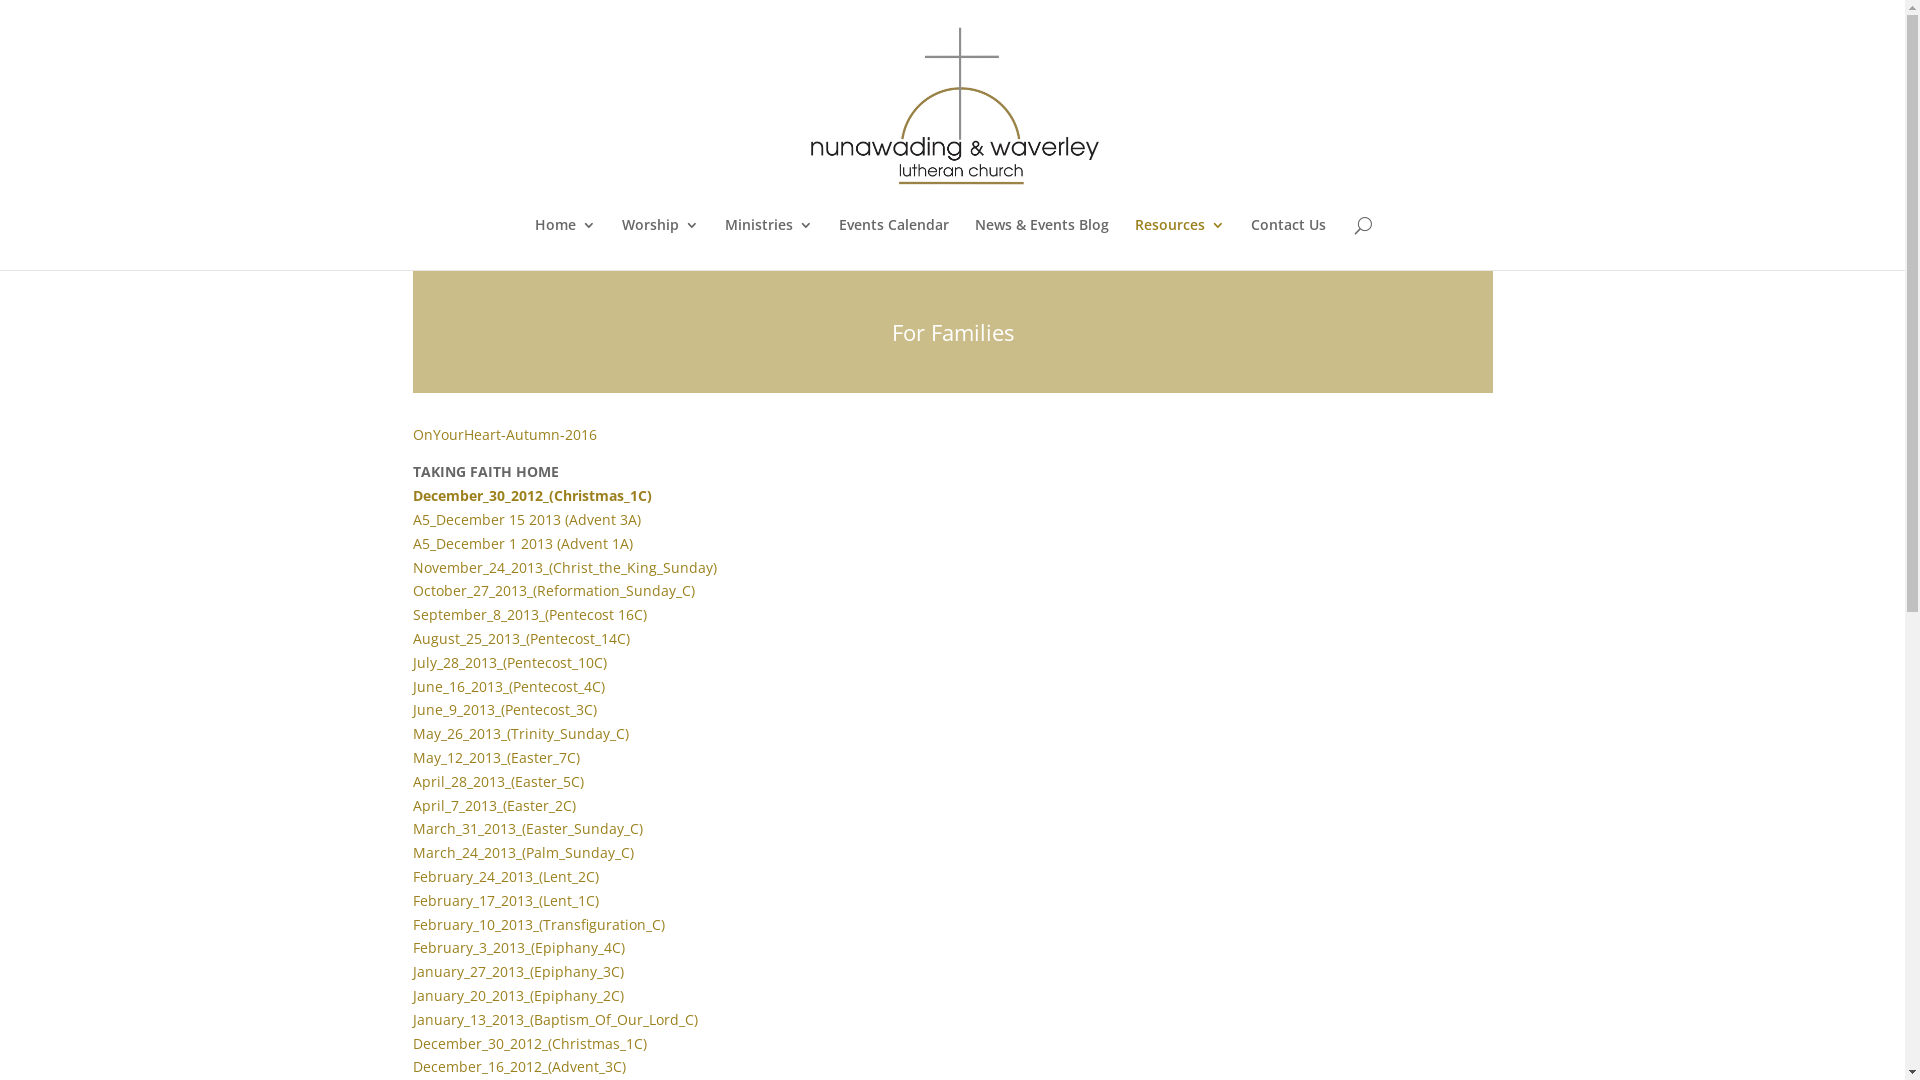 The height and width of the screenshot is (1080, 1920). What do you see at coordinates (564, 568) in the screenshot?
I see `November_24_2013_(Christ_the_King_Sunday)` at bounding box center [564, 568].